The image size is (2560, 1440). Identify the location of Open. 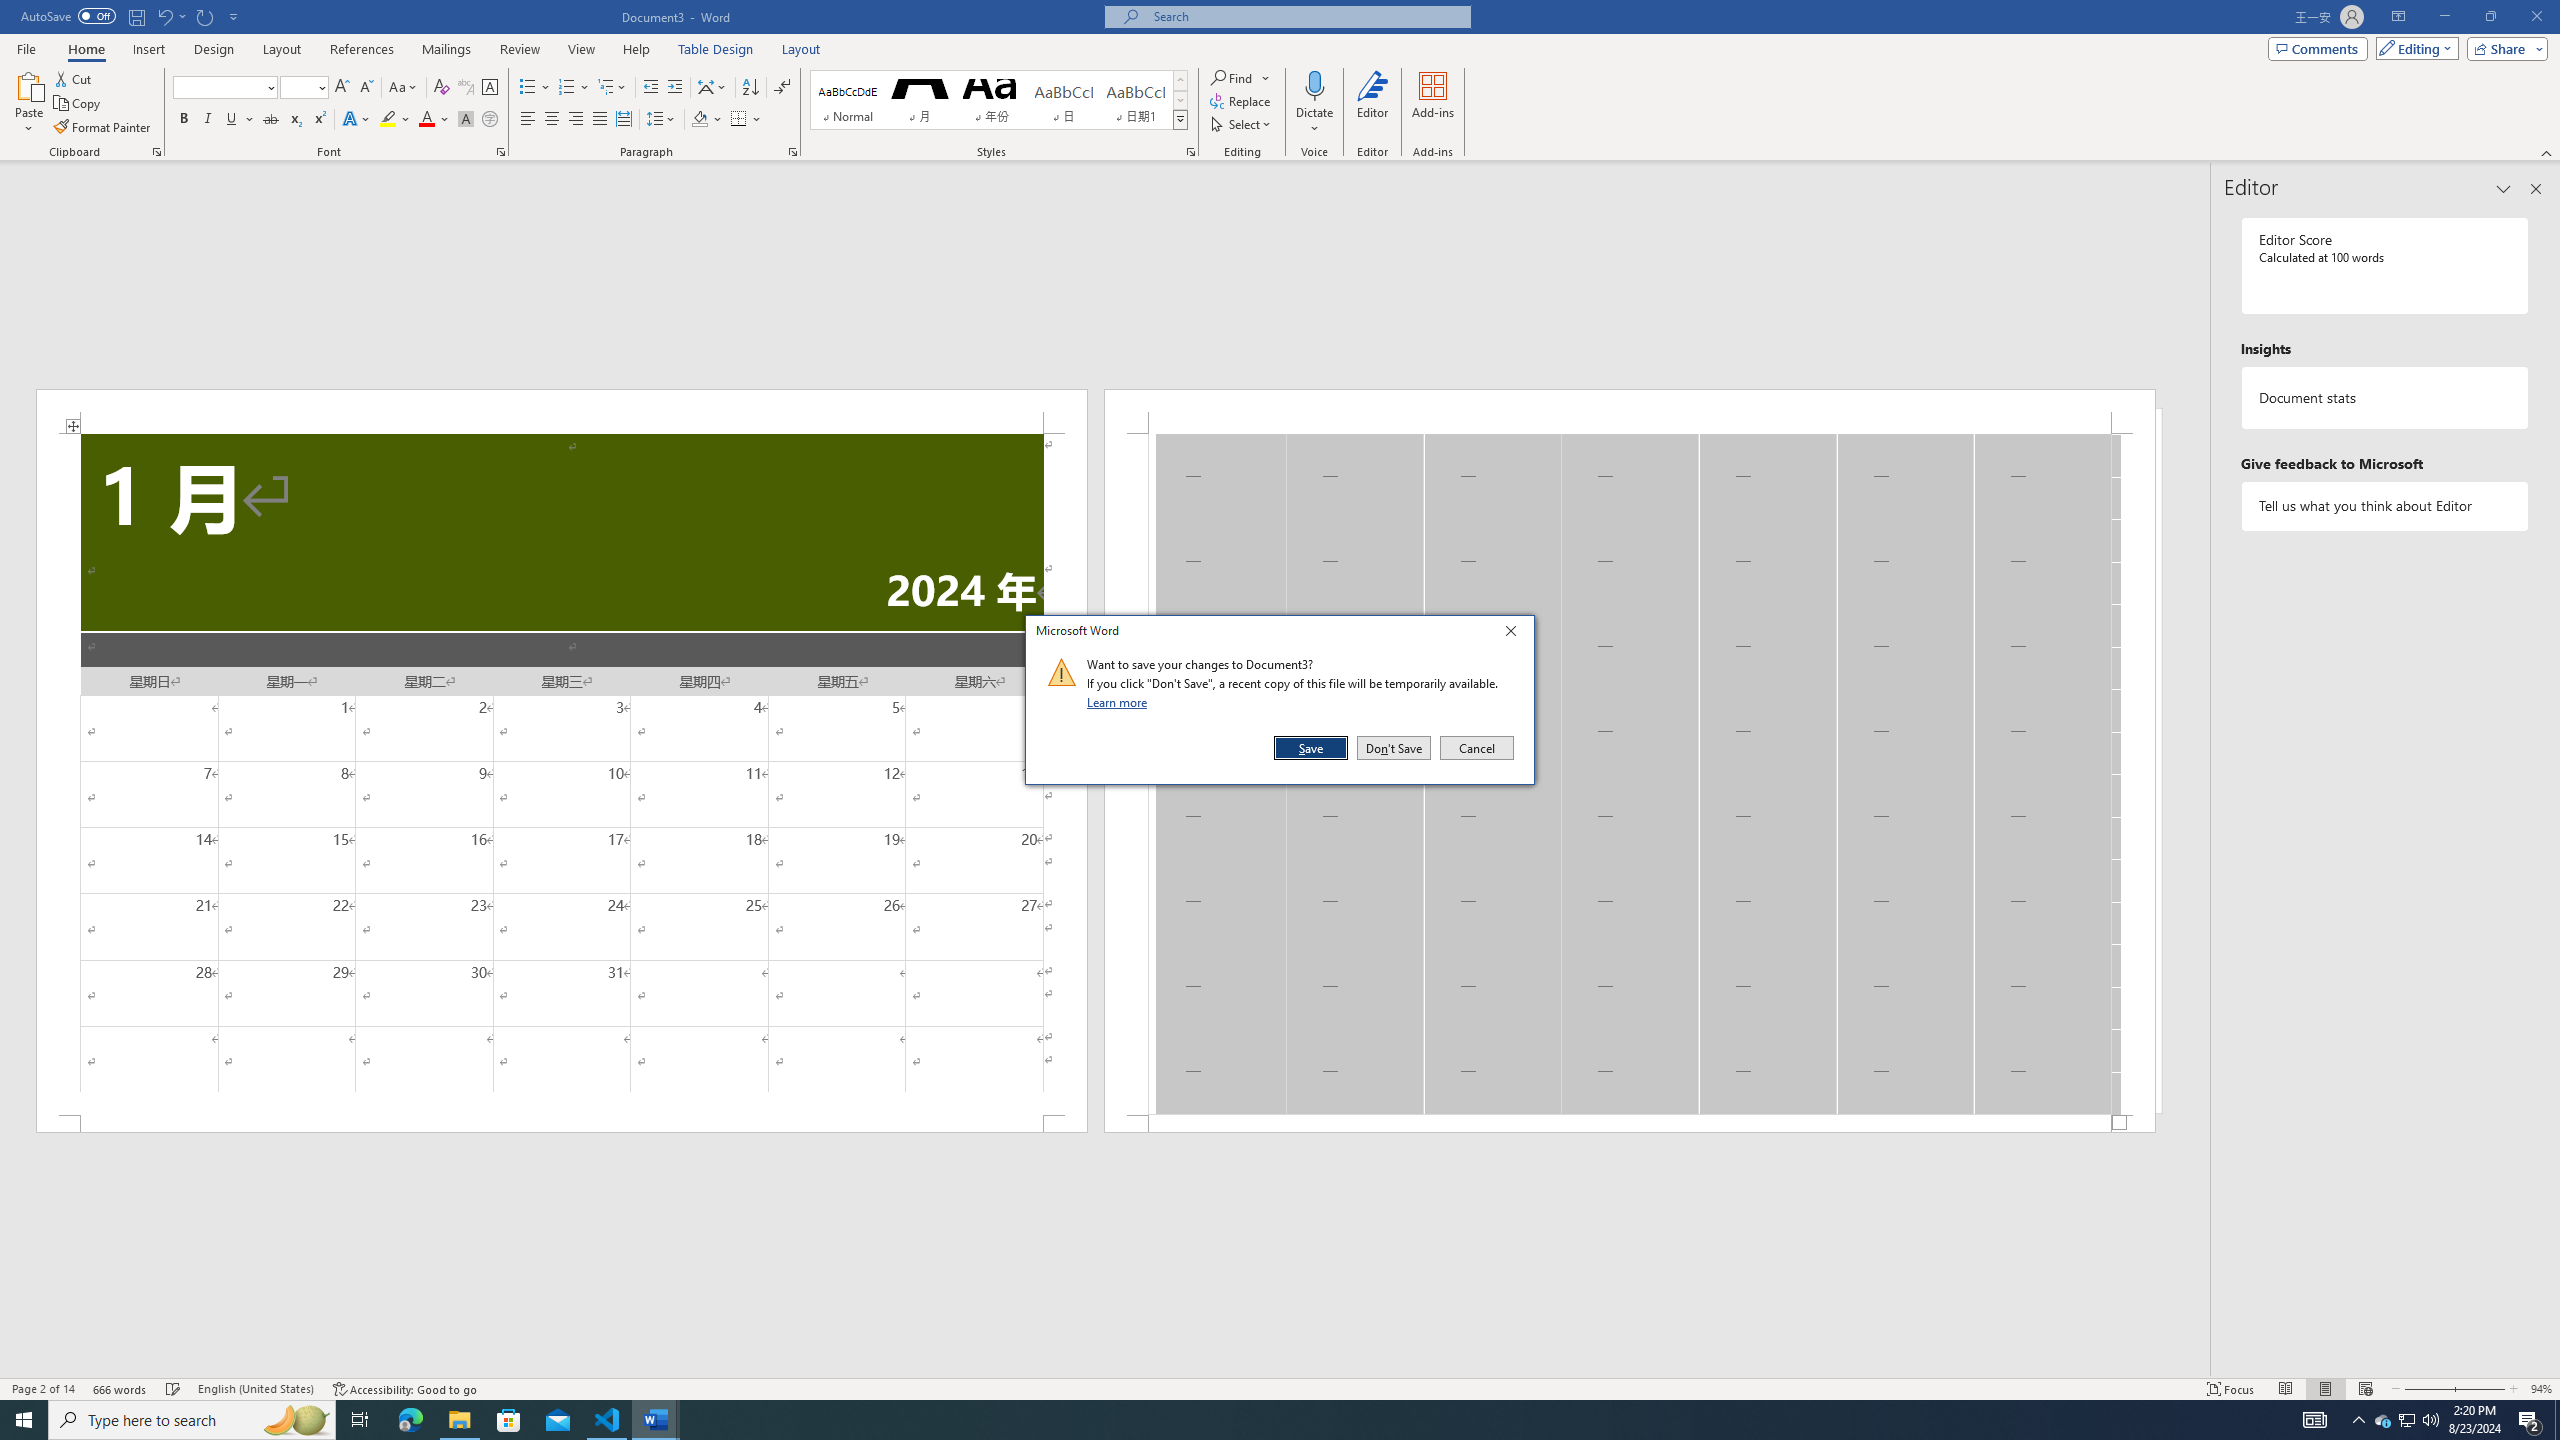
(320, 86).